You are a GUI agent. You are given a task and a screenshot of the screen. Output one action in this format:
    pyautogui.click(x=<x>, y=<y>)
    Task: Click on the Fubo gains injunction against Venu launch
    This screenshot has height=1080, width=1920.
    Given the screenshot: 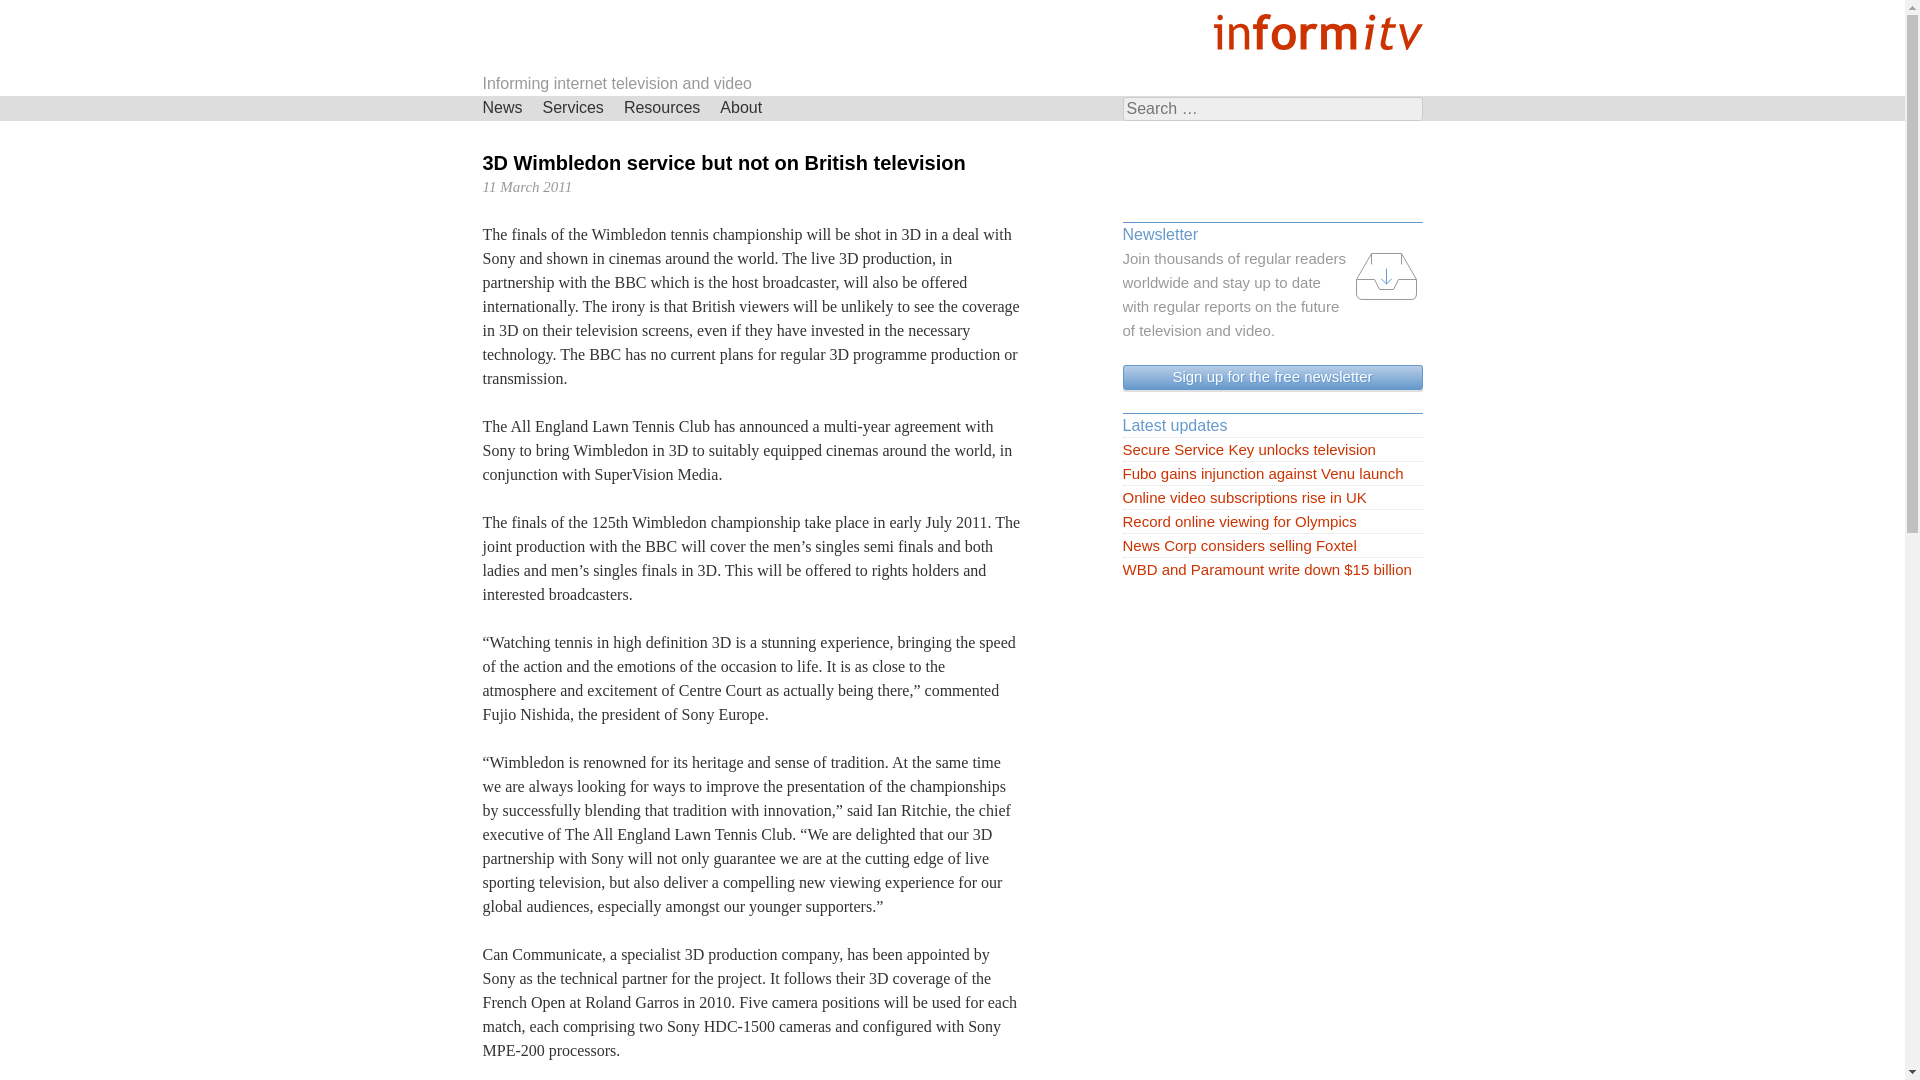 What is the action you would take?
    pyautogui.click(x=1272, y=474)
    